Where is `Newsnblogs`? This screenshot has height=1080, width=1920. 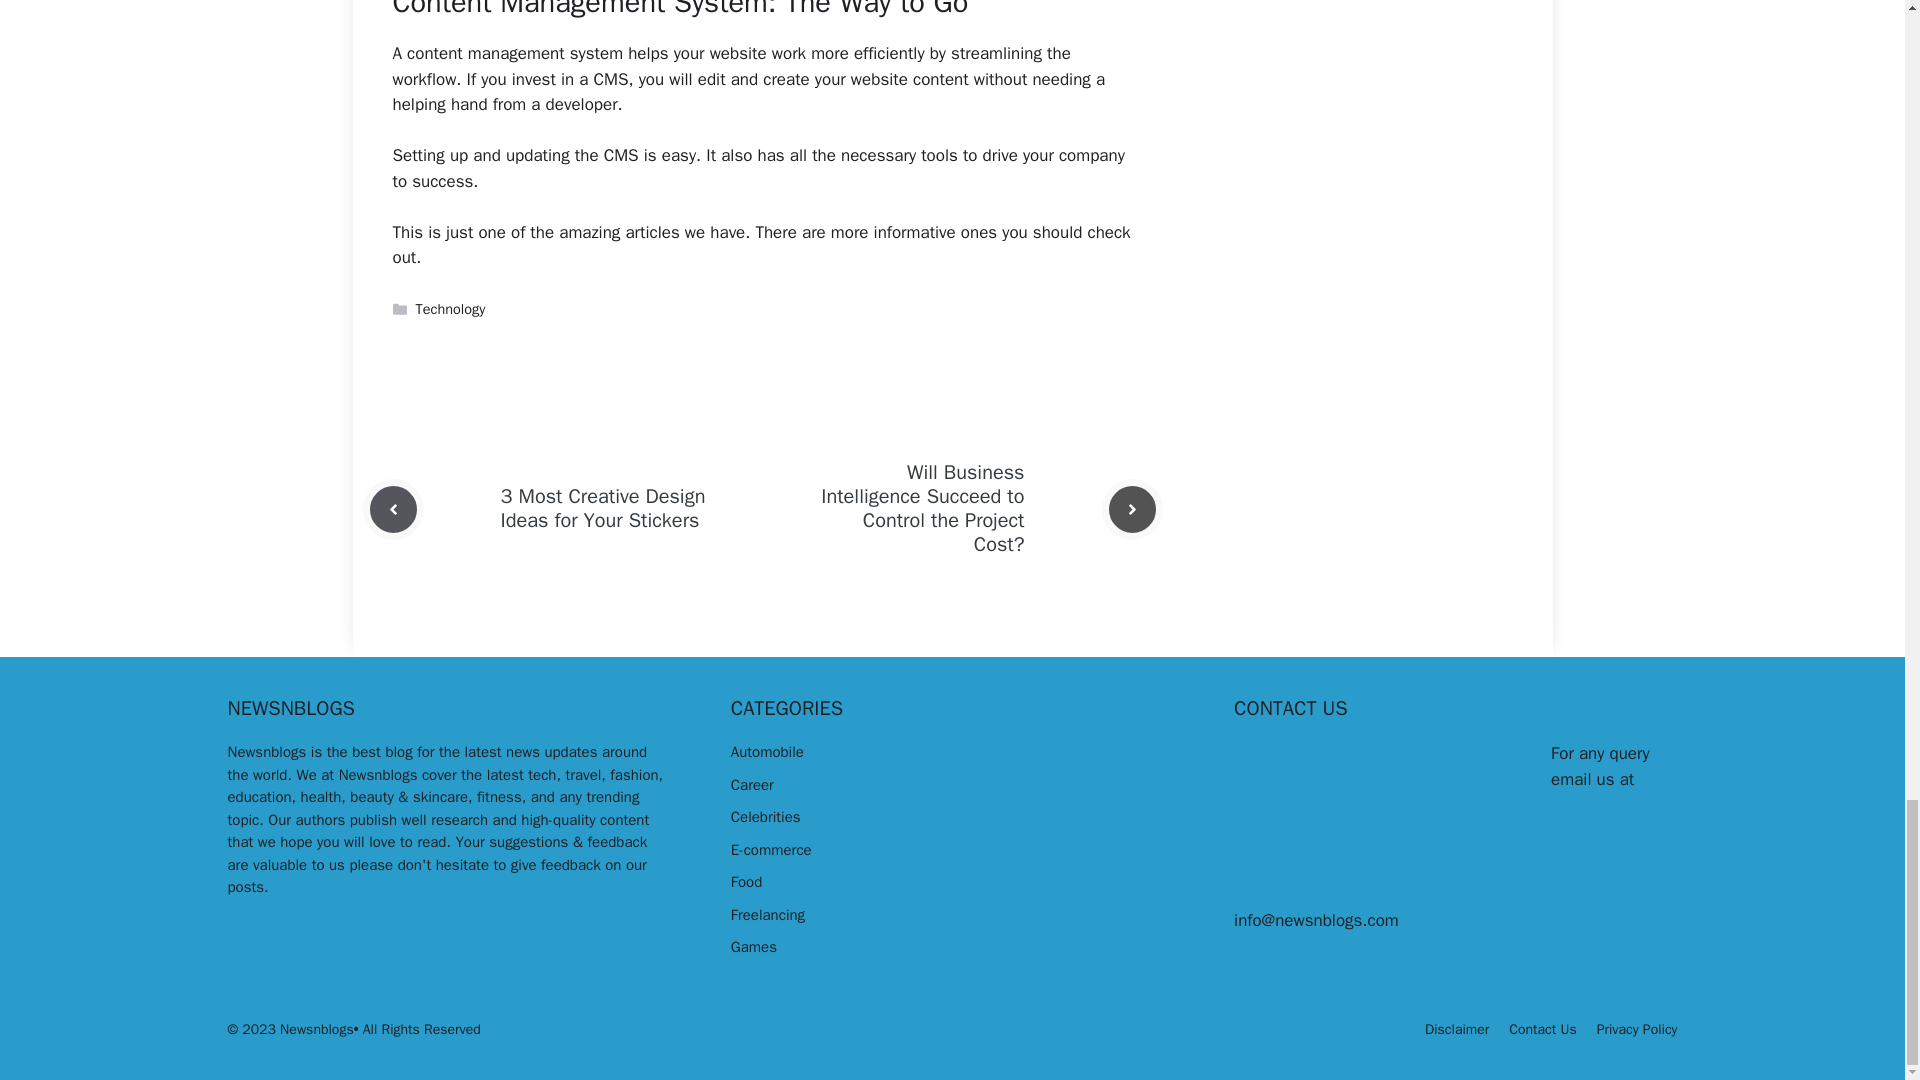 Newsnblogs is located at coordinates (268, 752).